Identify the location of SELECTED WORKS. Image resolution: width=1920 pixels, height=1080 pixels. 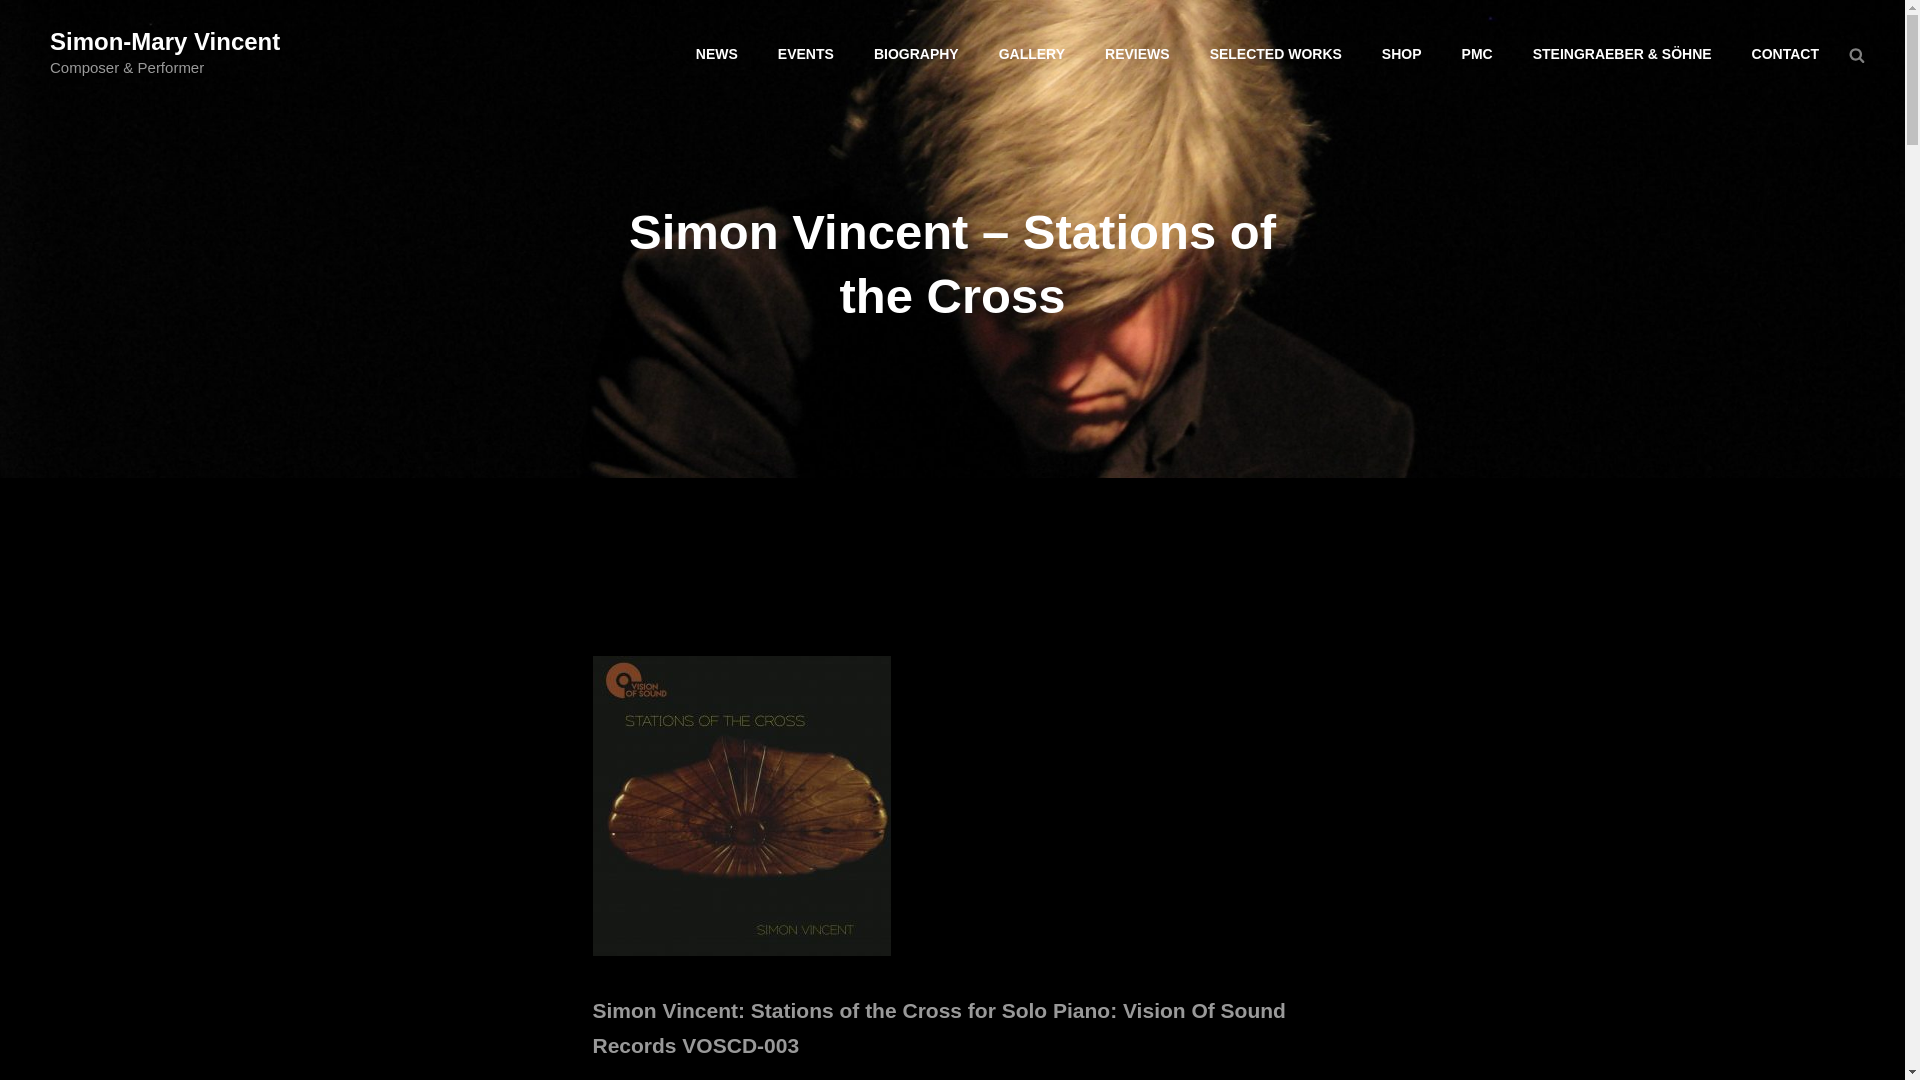
(1276, 54).